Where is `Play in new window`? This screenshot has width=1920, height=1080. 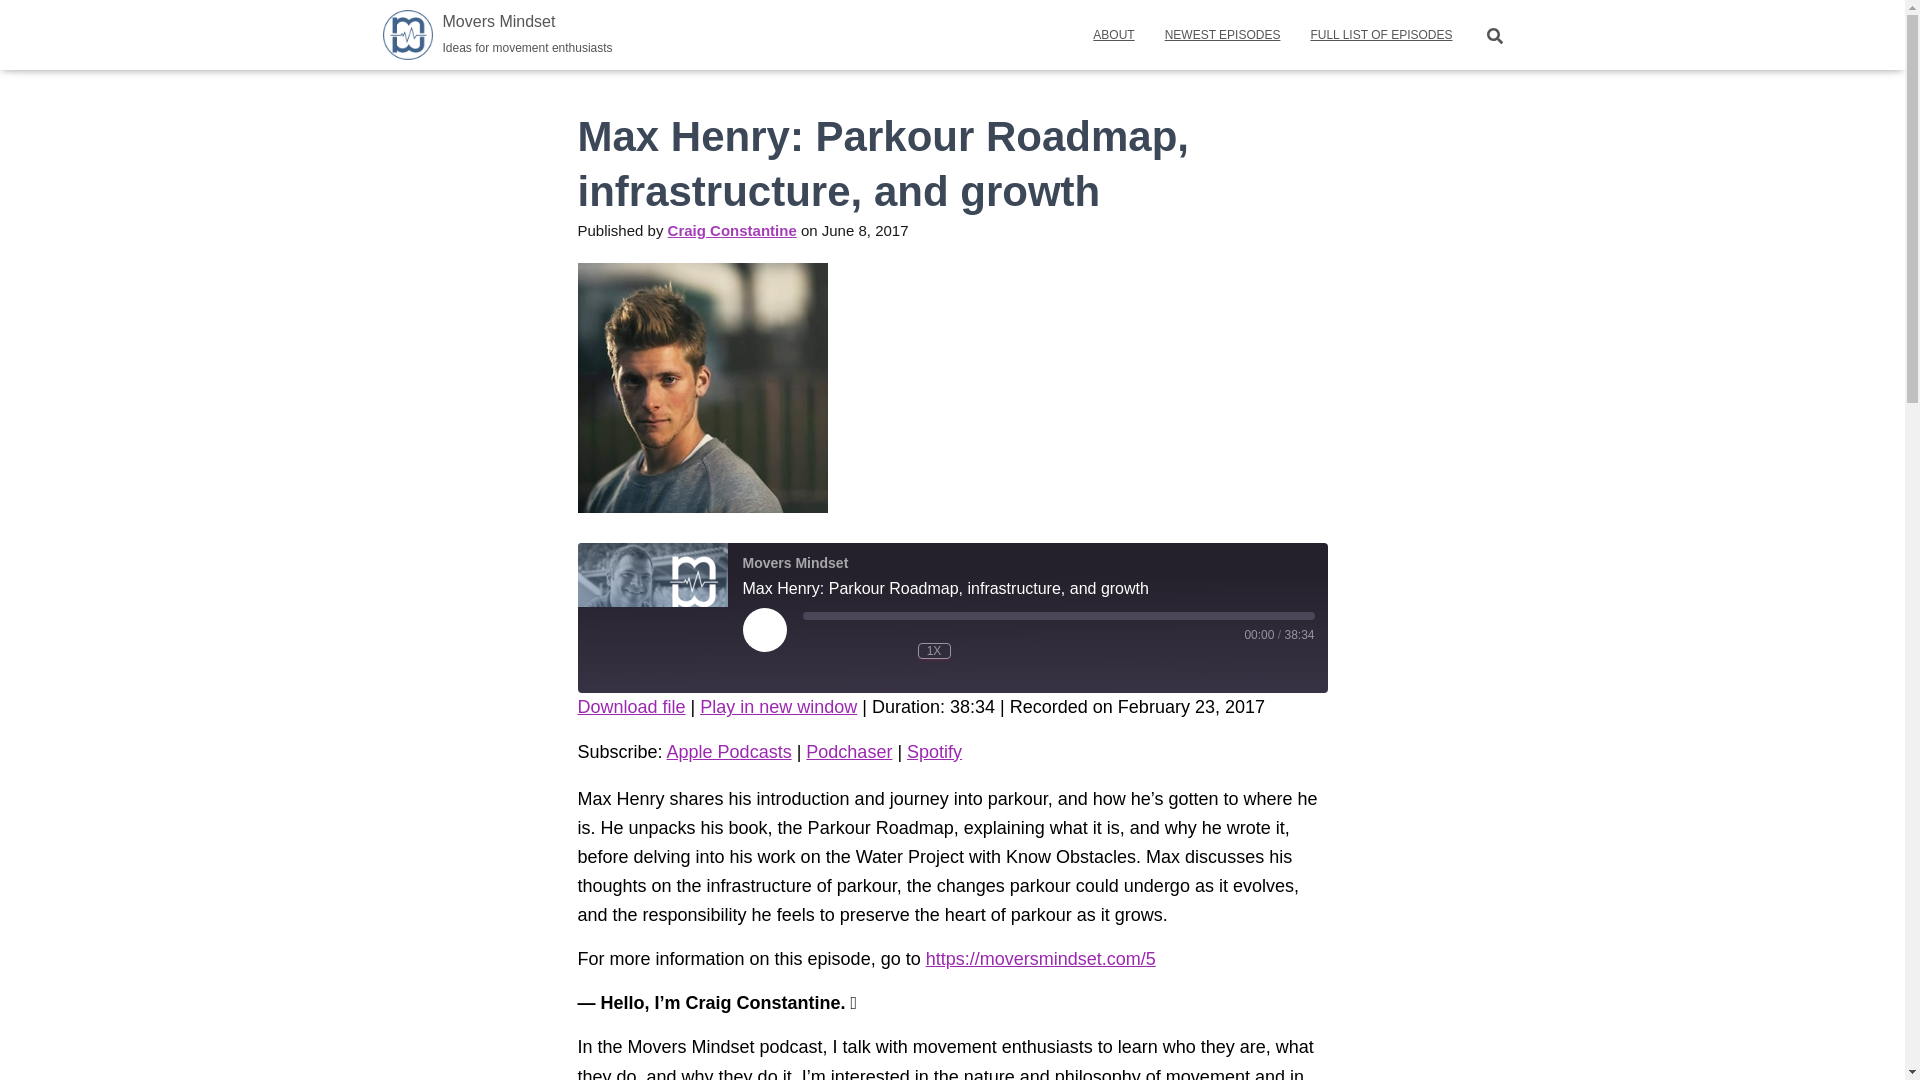
Play in new window is located at coordinates (1223, 34).